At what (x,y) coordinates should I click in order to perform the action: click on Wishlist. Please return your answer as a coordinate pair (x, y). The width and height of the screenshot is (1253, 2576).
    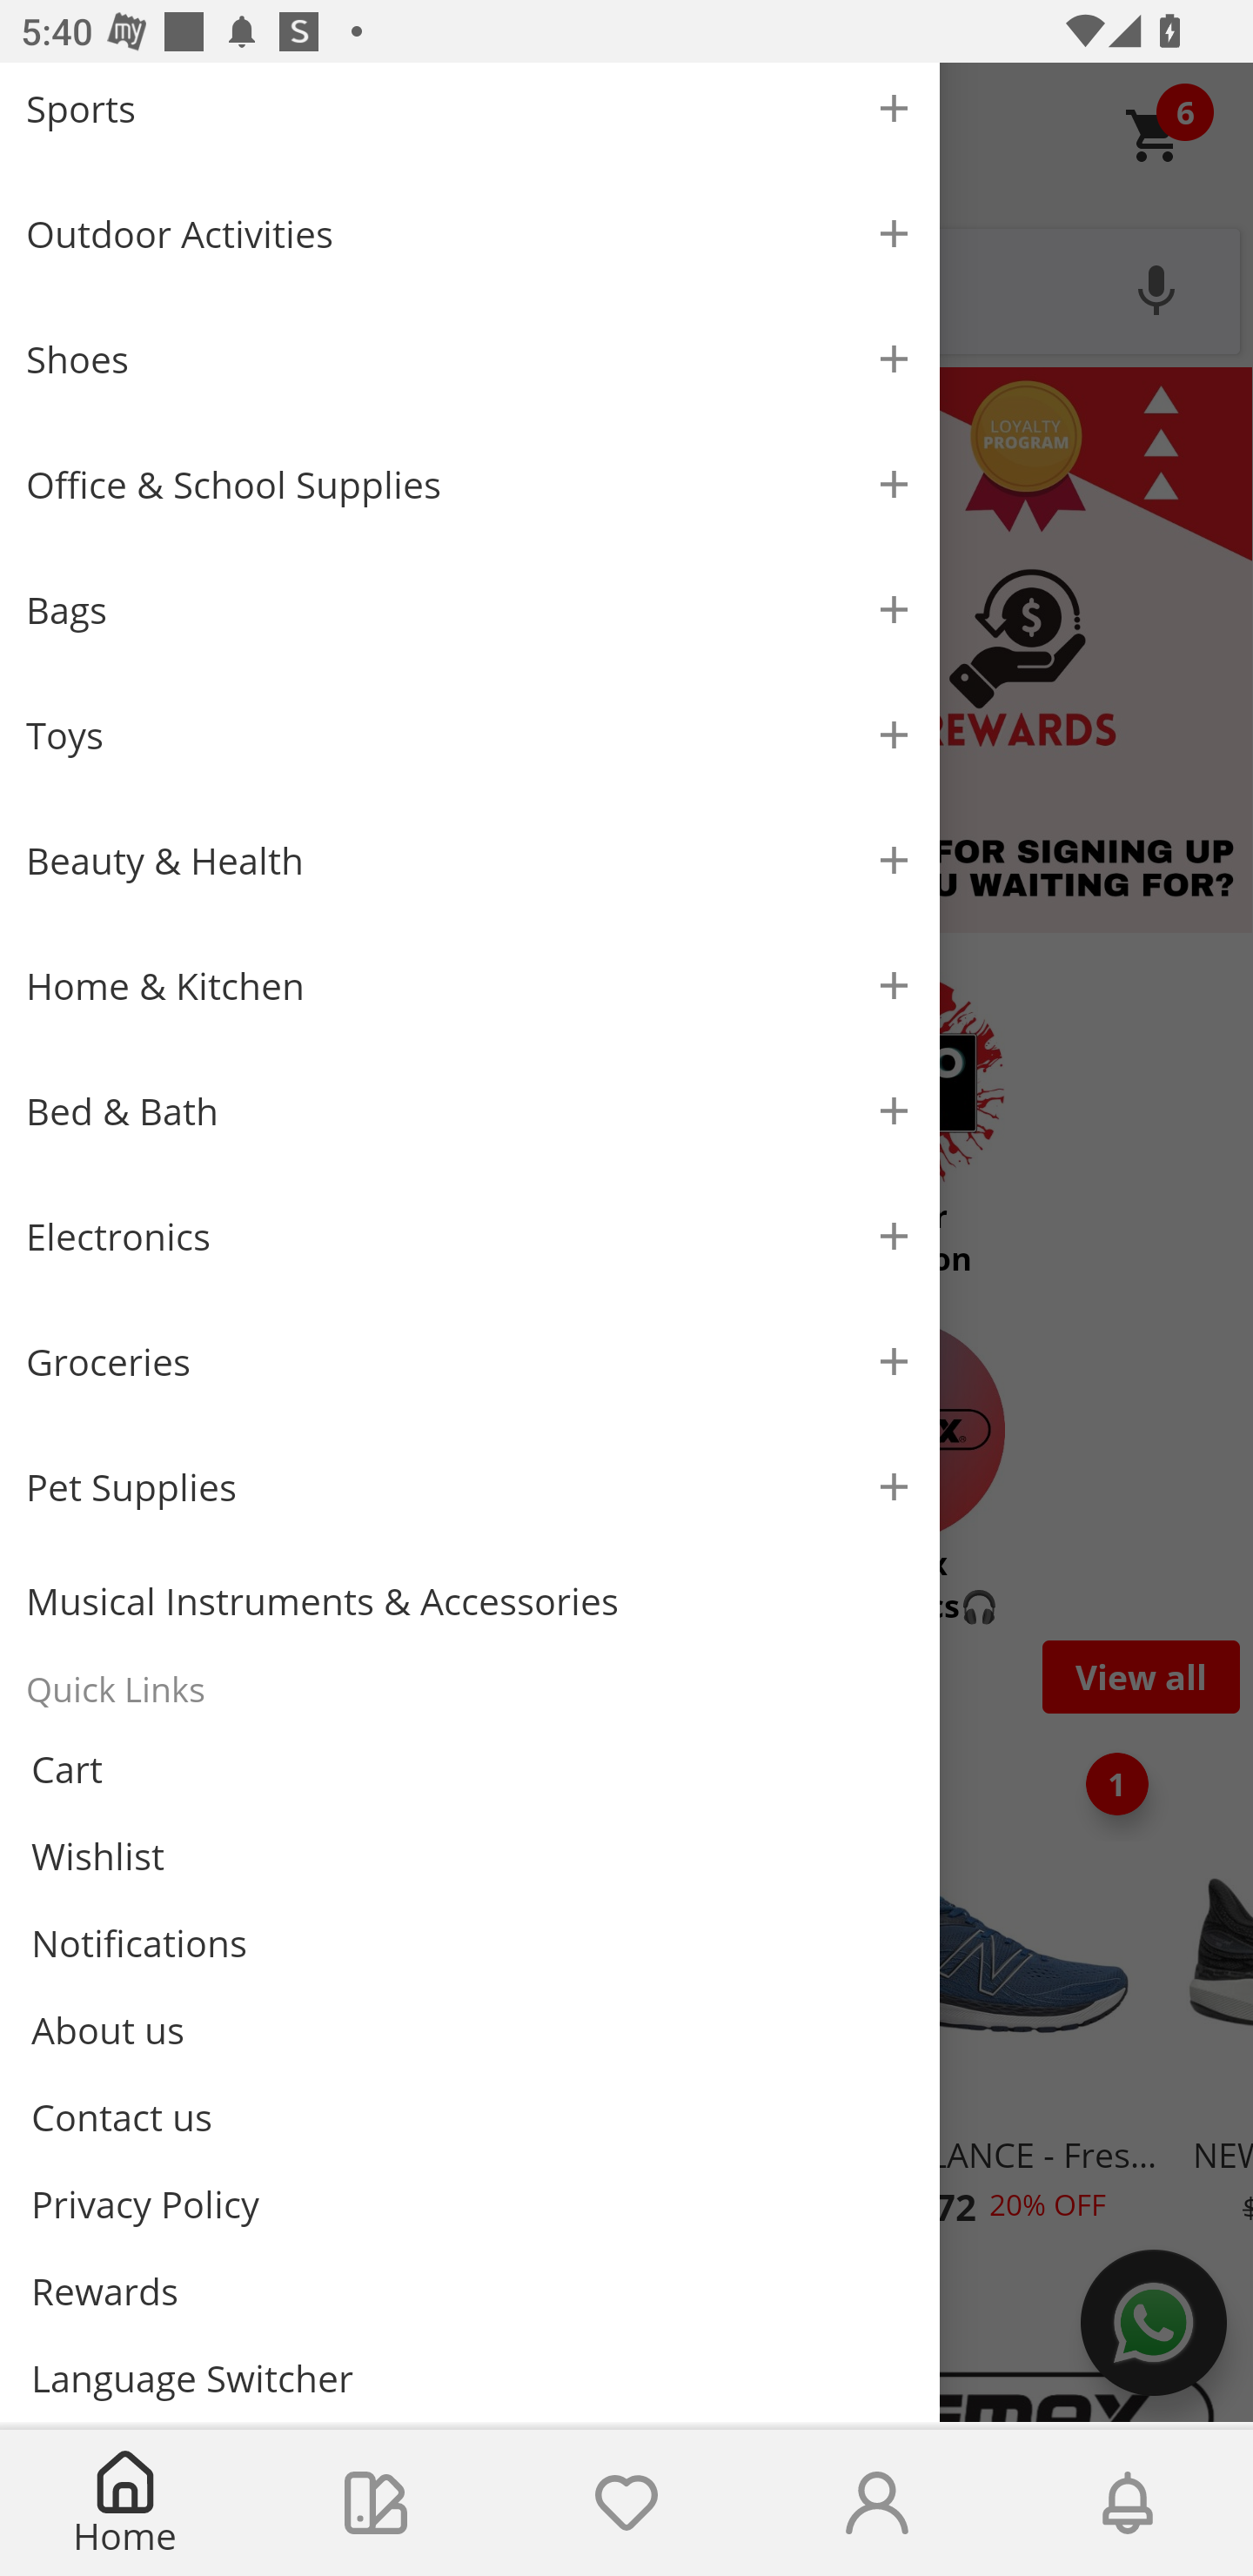
    Looking at the image, I should click on (470, 1857).